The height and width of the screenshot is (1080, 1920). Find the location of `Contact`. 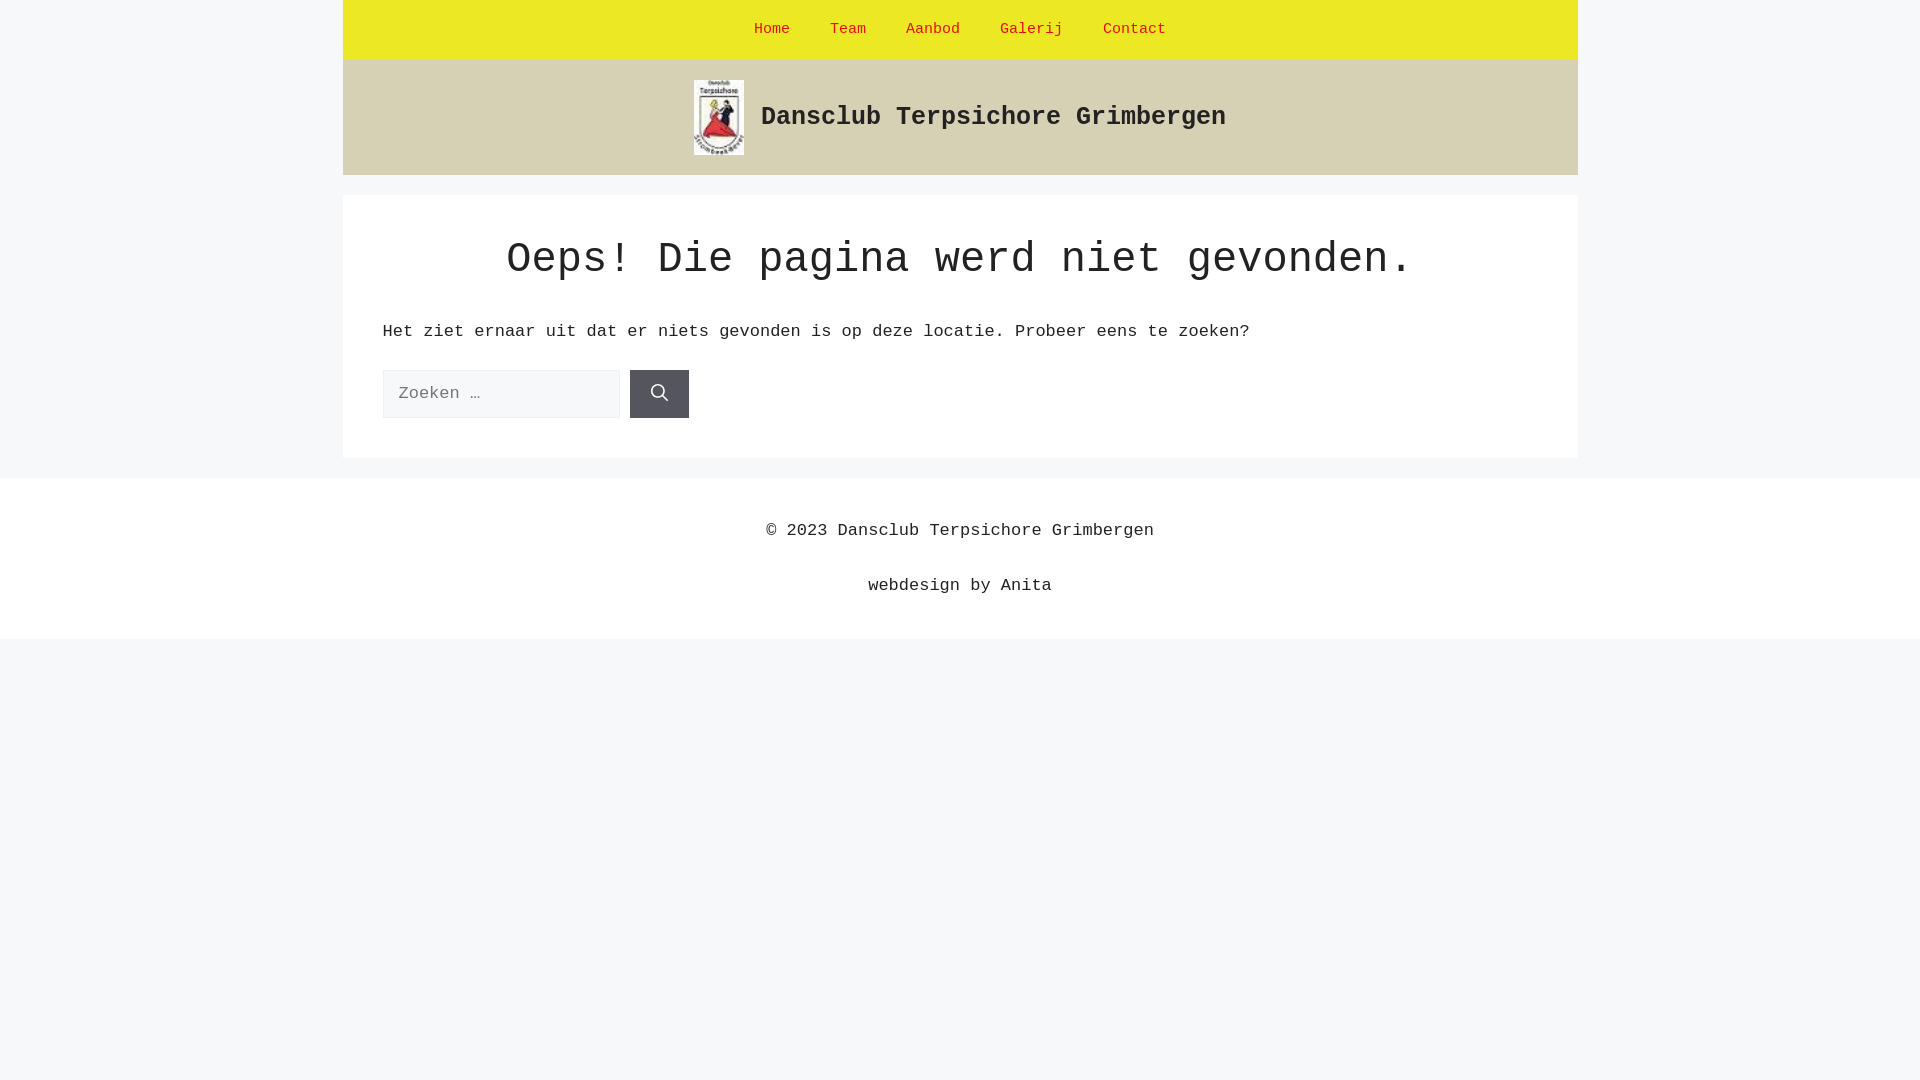

Contact is located at coordinates (1134, 30).